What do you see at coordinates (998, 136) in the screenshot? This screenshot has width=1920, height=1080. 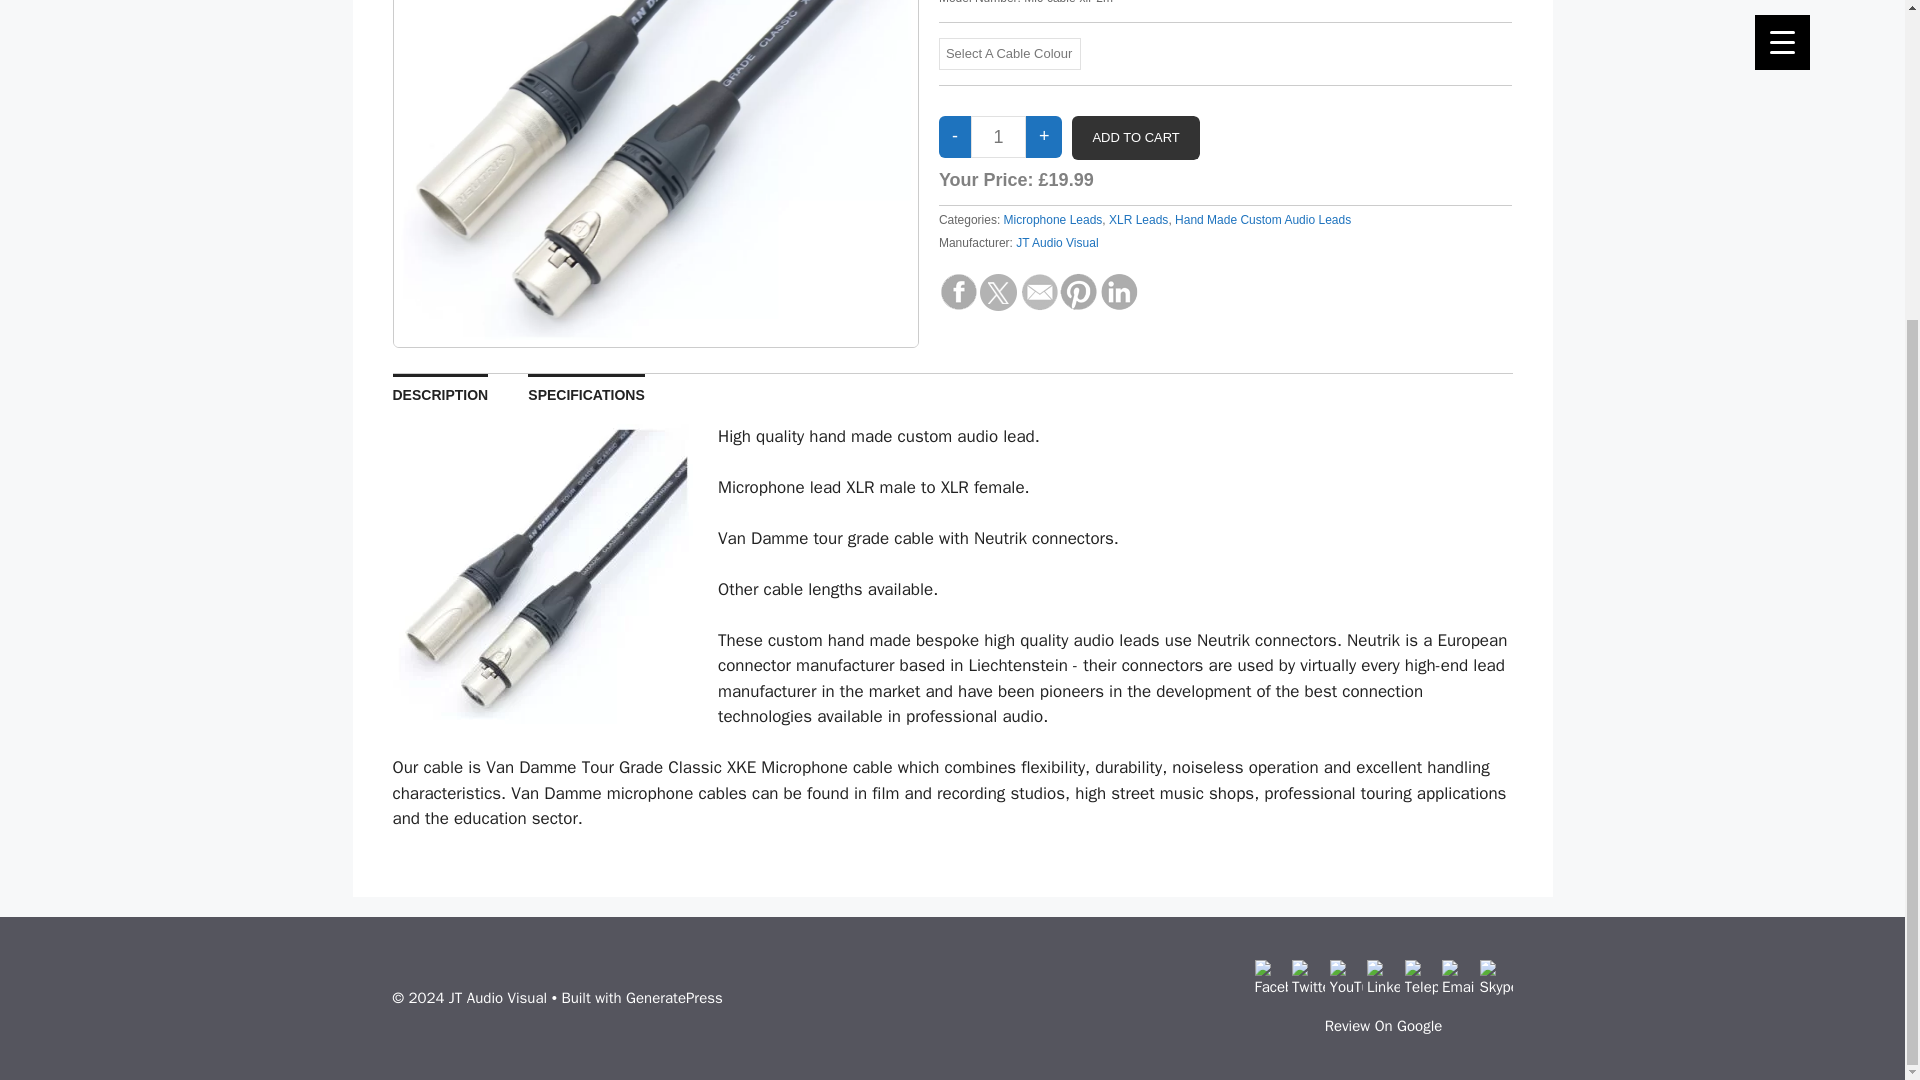 I see `1` at bounding box center [998, 136].